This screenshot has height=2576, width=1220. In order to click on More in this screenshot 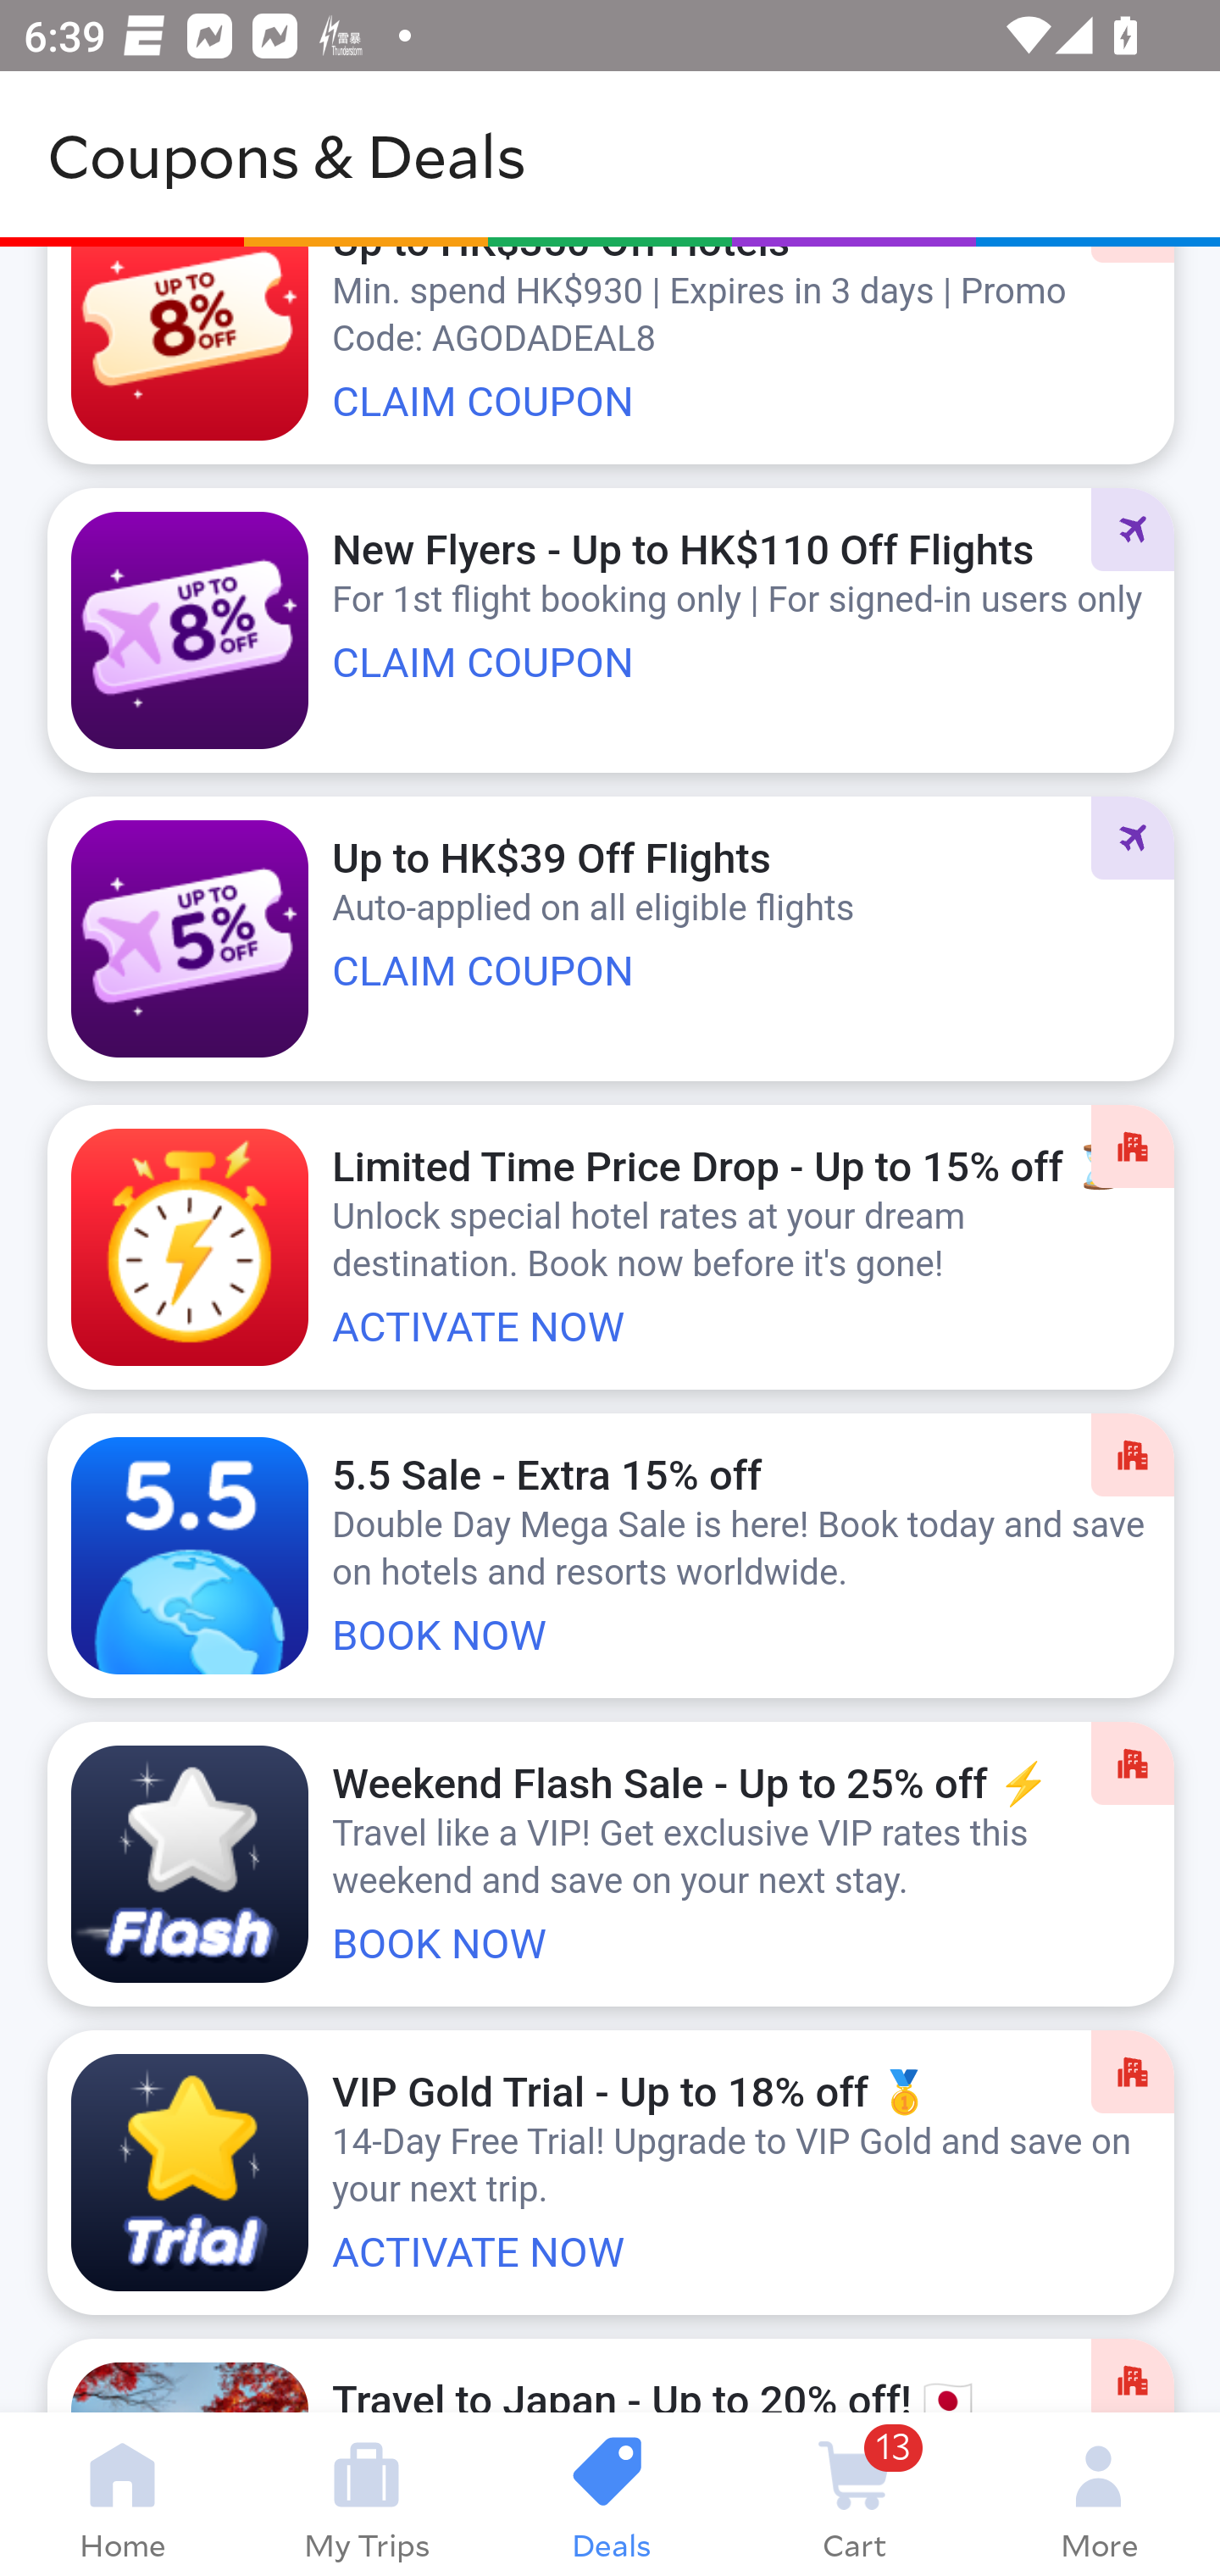, I will do `click(1098, 2495)`.